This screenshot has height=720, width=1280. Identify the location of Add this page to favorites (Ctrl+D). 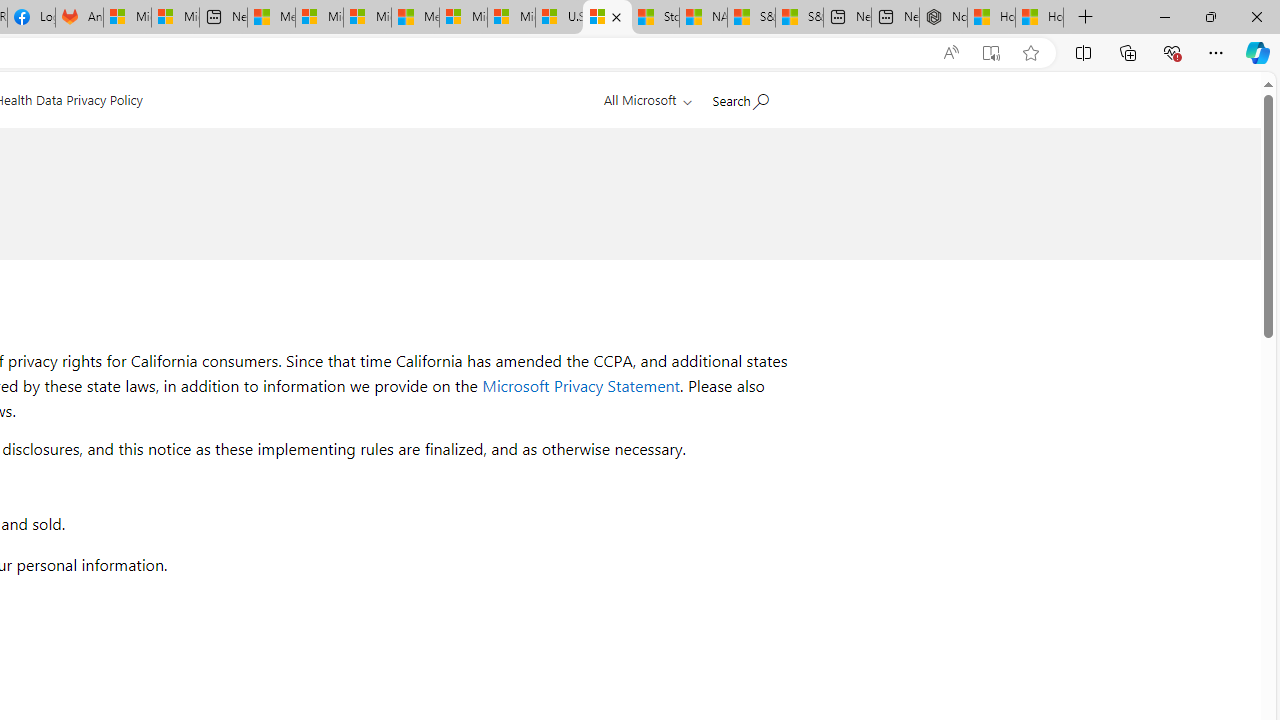
(1030, 53).